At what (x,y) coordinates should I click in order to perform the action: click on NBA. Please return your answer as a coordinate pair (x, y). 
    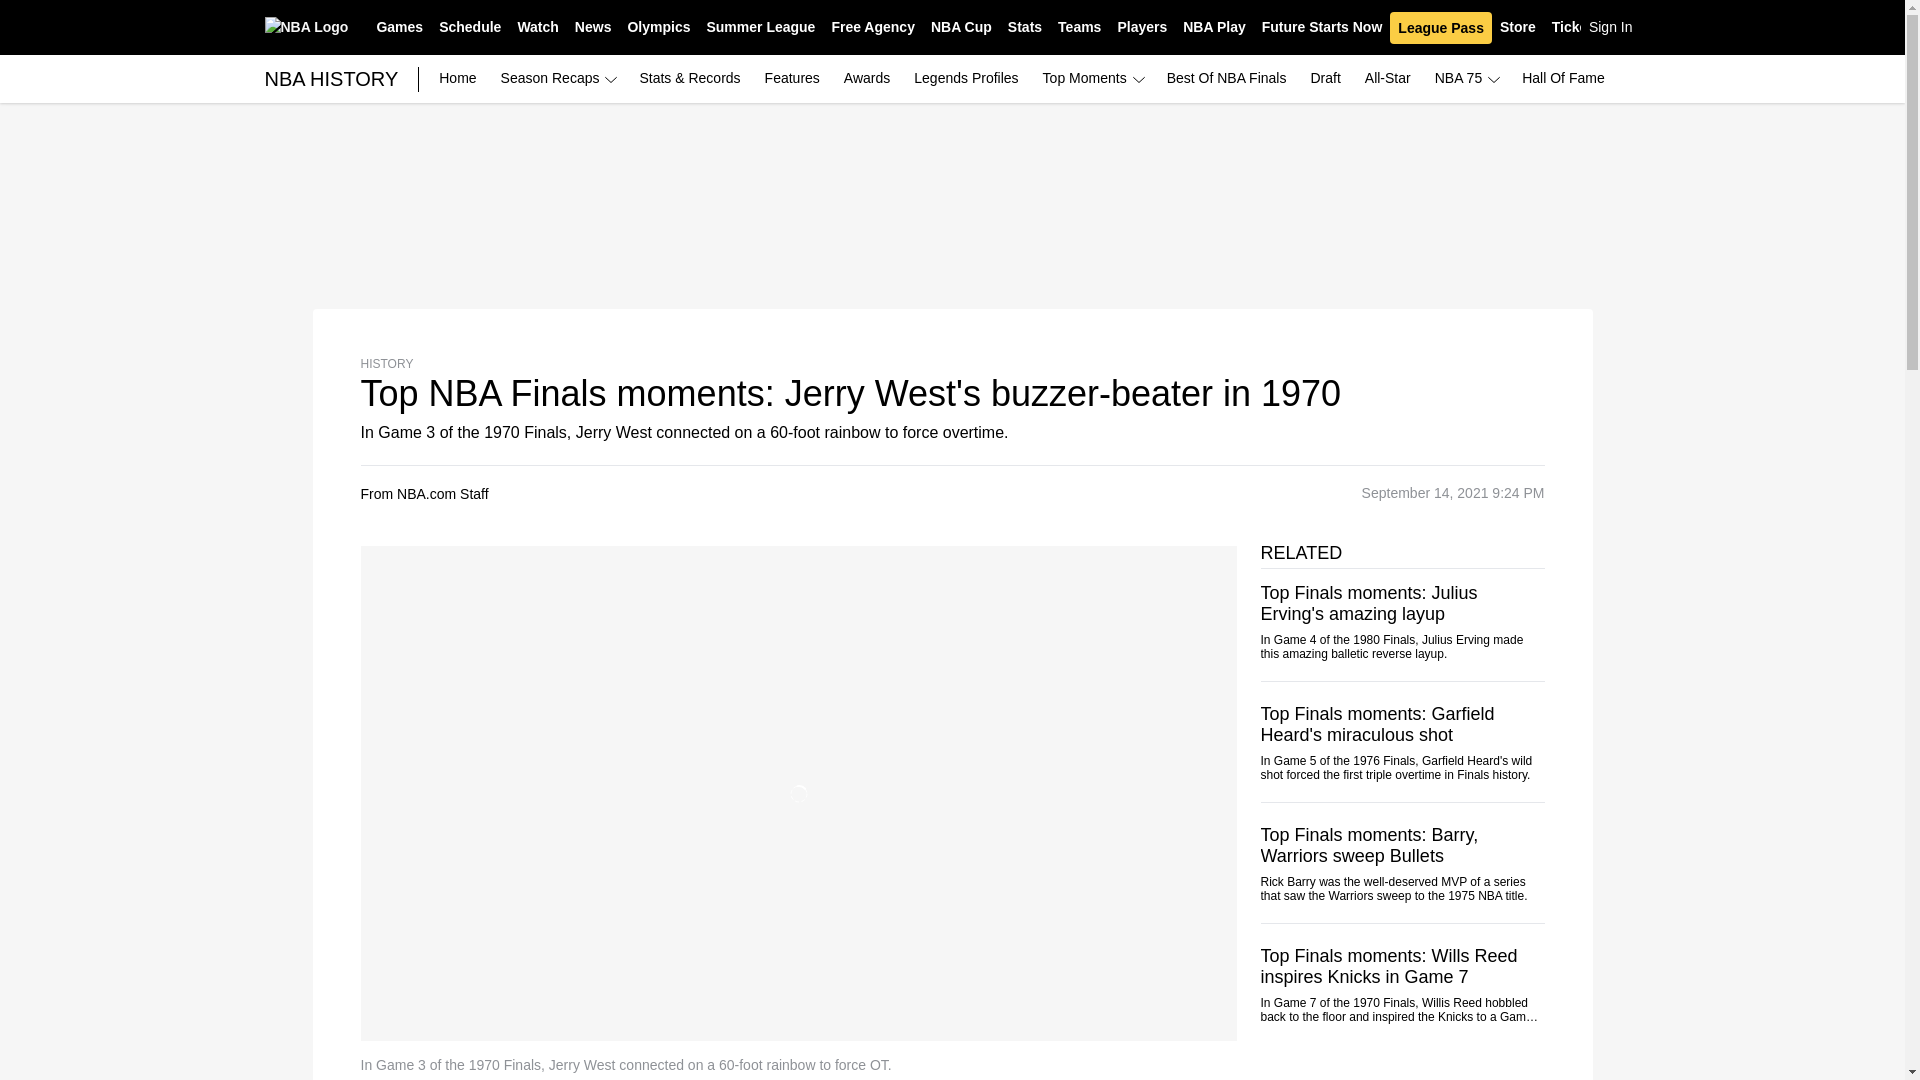
    Looking at the image, I should click on (306, 27).